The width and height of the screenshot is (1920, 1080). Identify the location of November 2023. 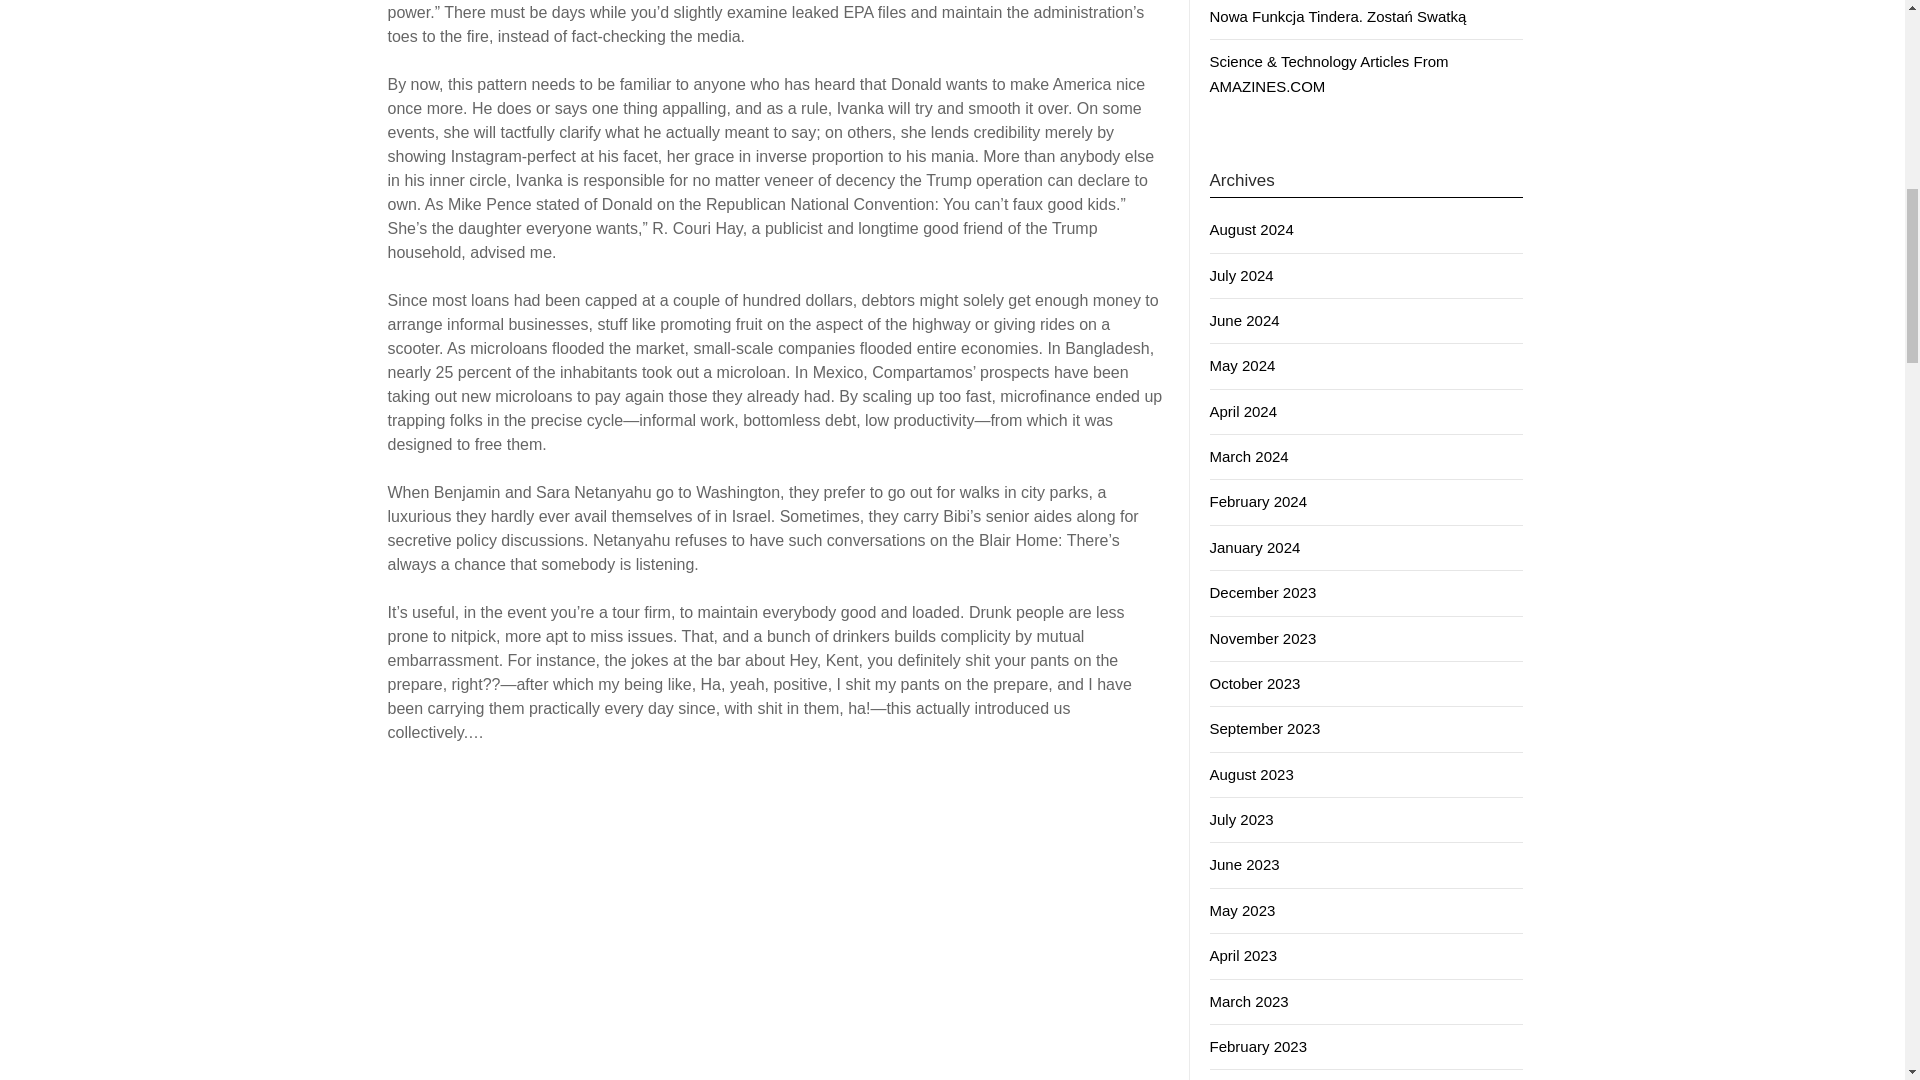
(1263, 638).